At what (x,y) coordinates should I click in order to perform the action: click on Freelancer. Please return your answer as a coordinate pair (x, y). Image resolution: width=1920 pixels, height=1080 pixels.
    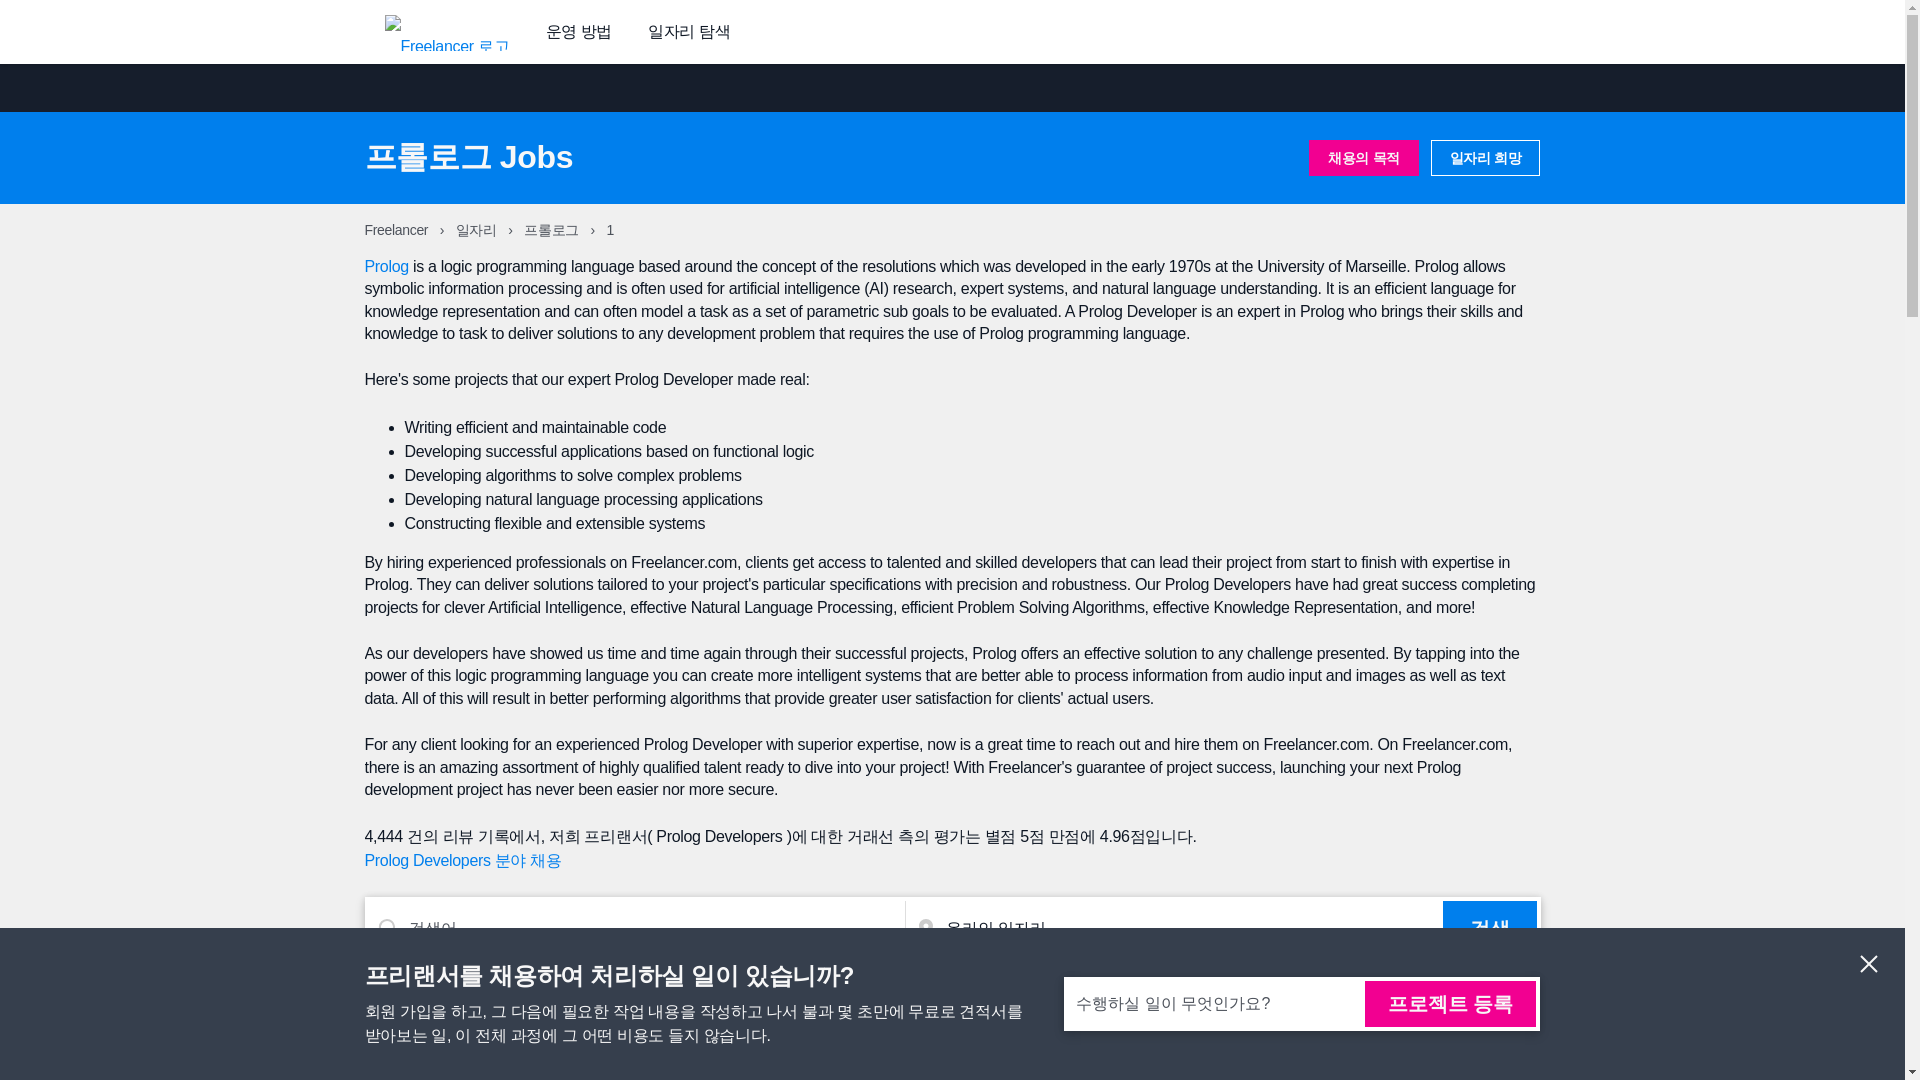
    Looking at the image, I should click on (397, 230).